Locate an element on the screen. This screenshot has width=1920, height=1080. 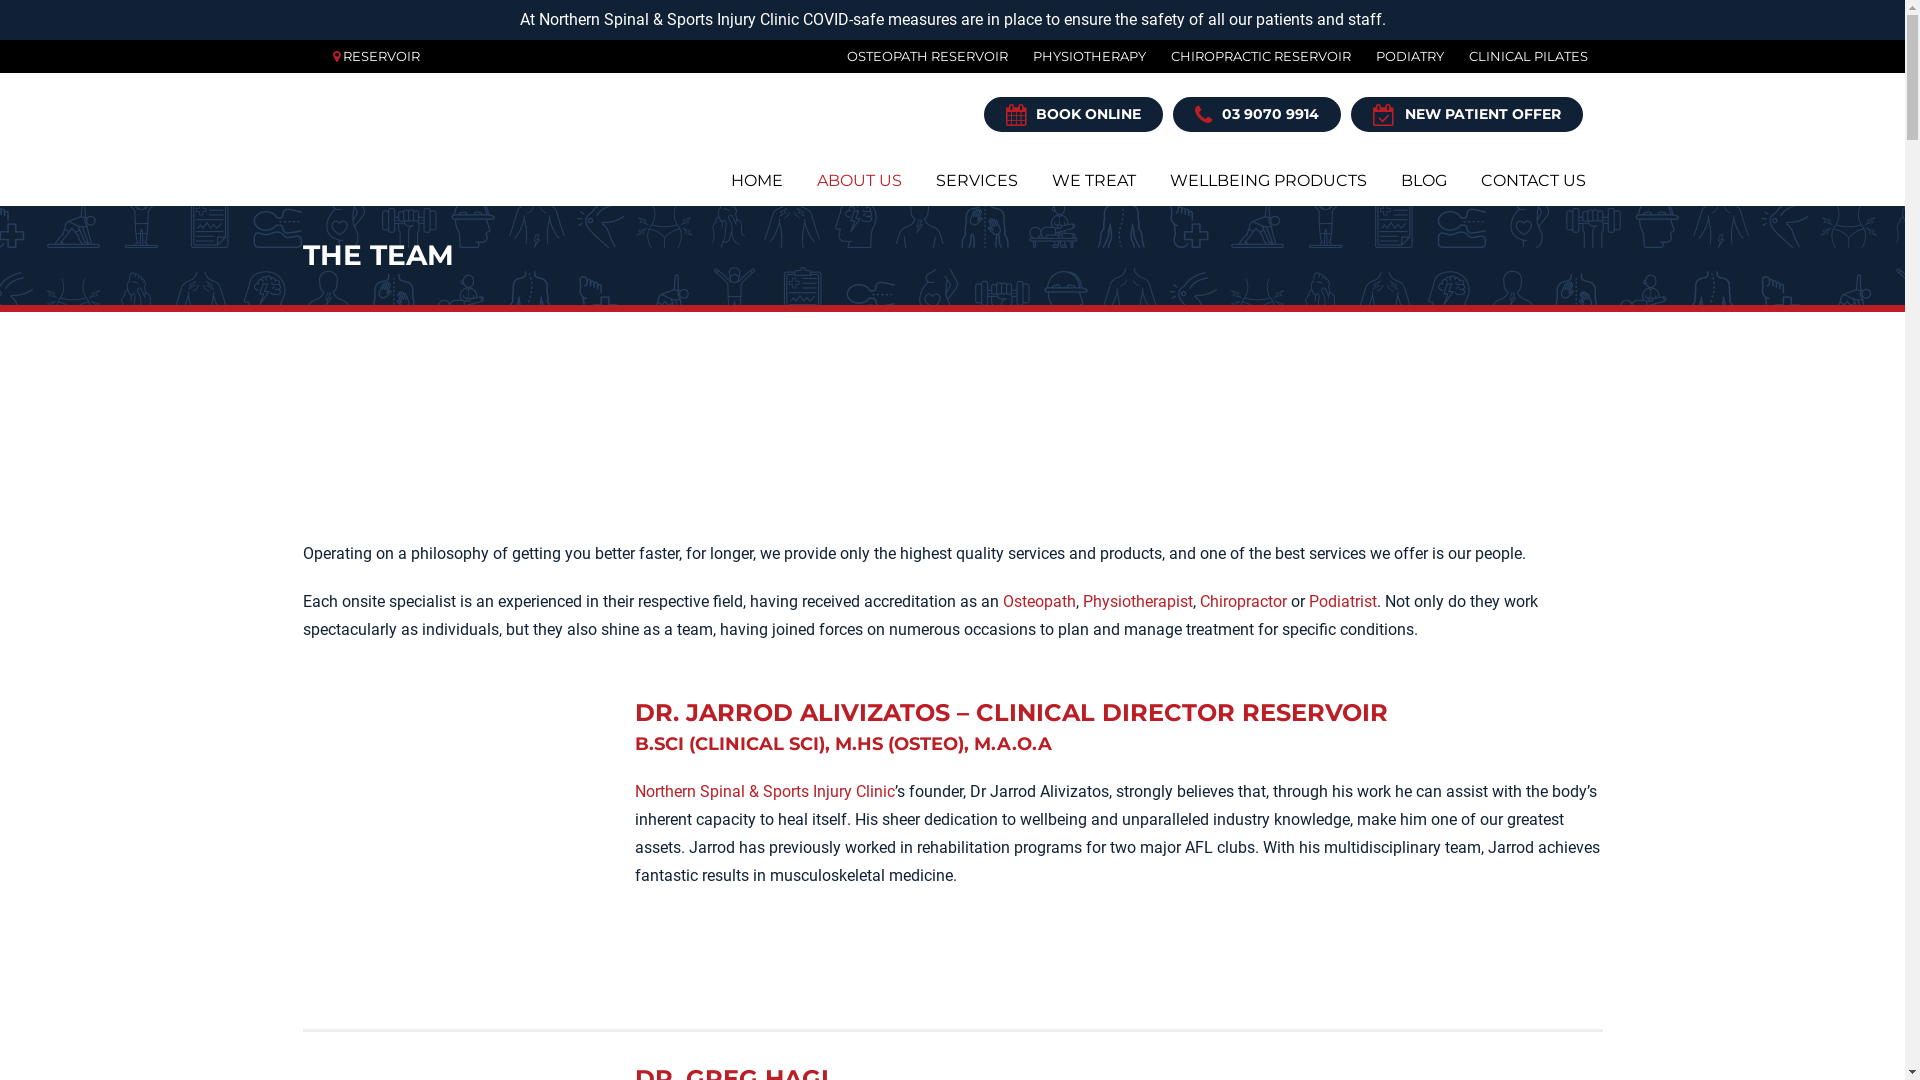
RESERVOIR is located at coordinates (380, 56).